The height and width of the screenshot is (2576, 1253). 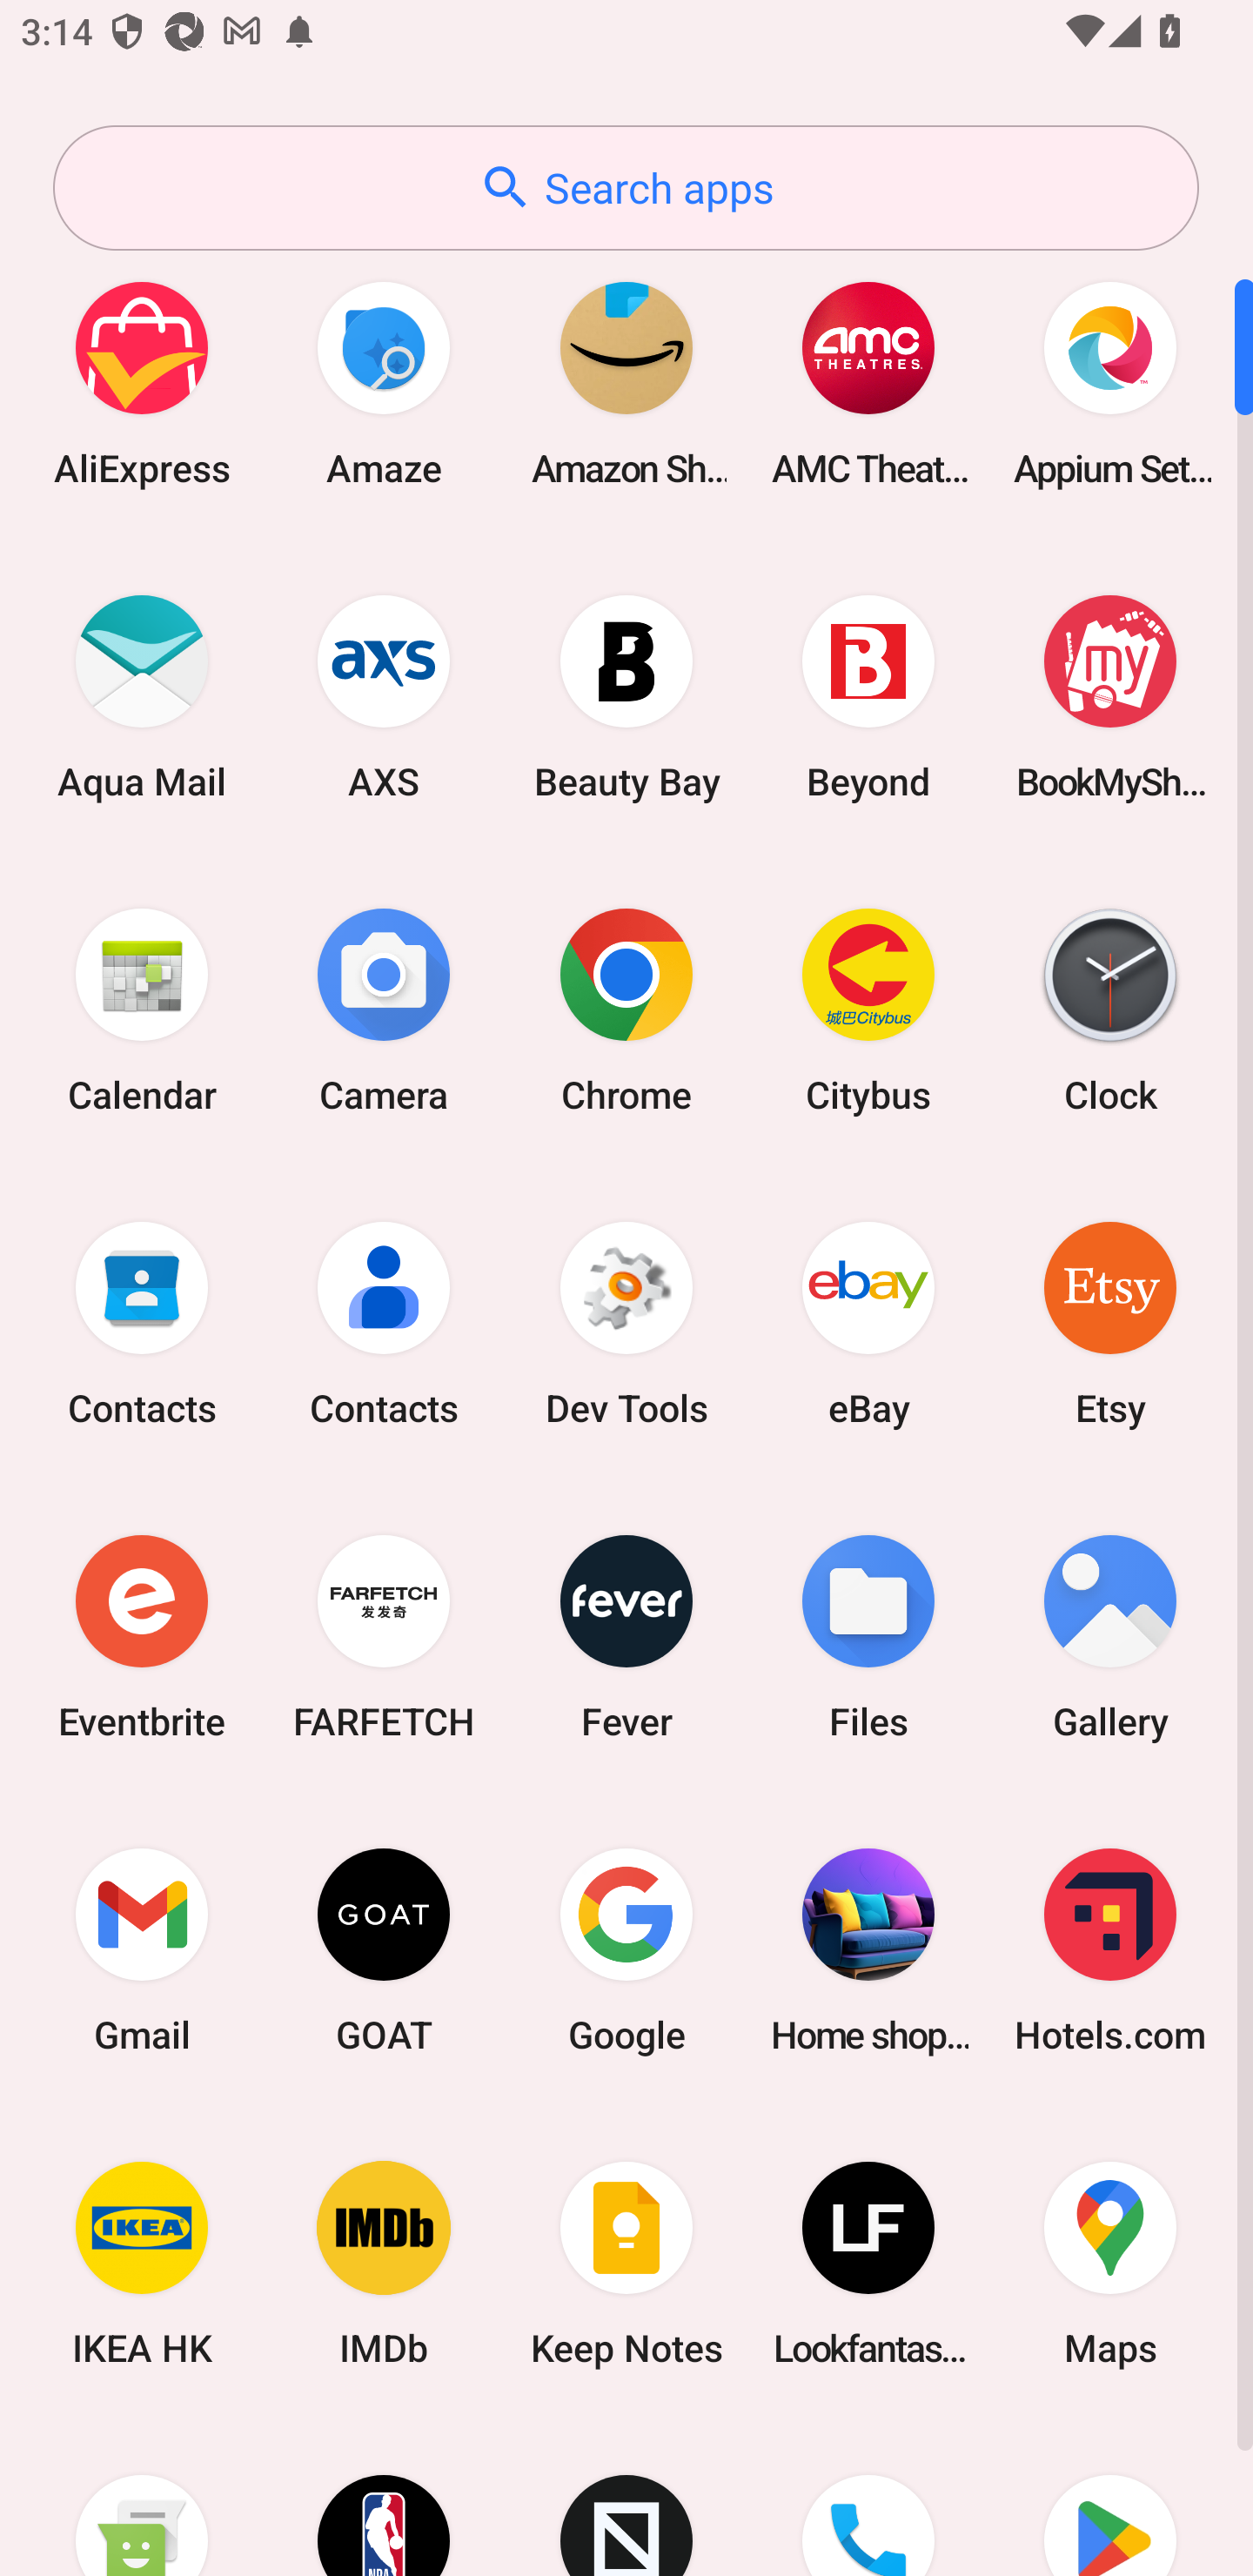 What do you see at coordinates (626, 1636) in the screenshot?
I see `Fever` at bounding box center [626, 1636].